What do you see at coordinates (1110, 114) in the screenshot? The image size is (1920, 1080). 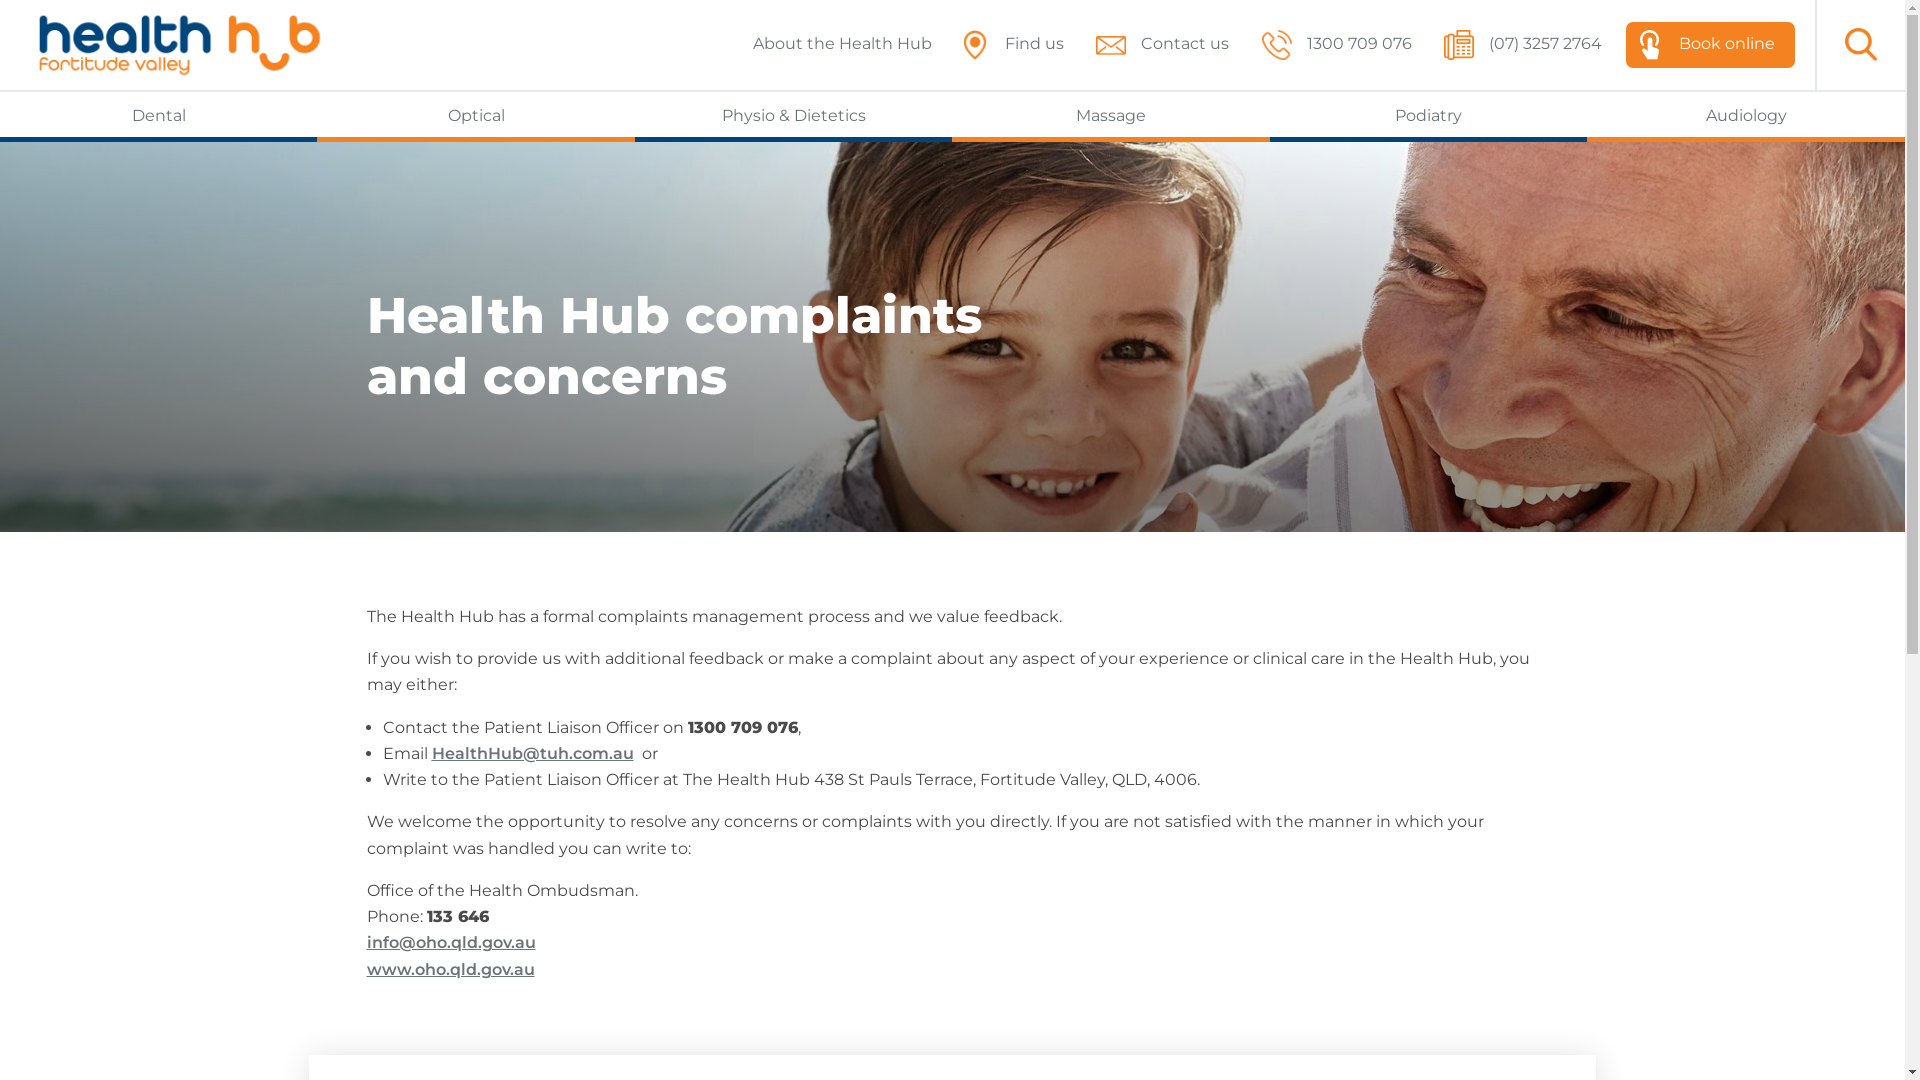 I see `Massage` at bounding box center [1110, 114].